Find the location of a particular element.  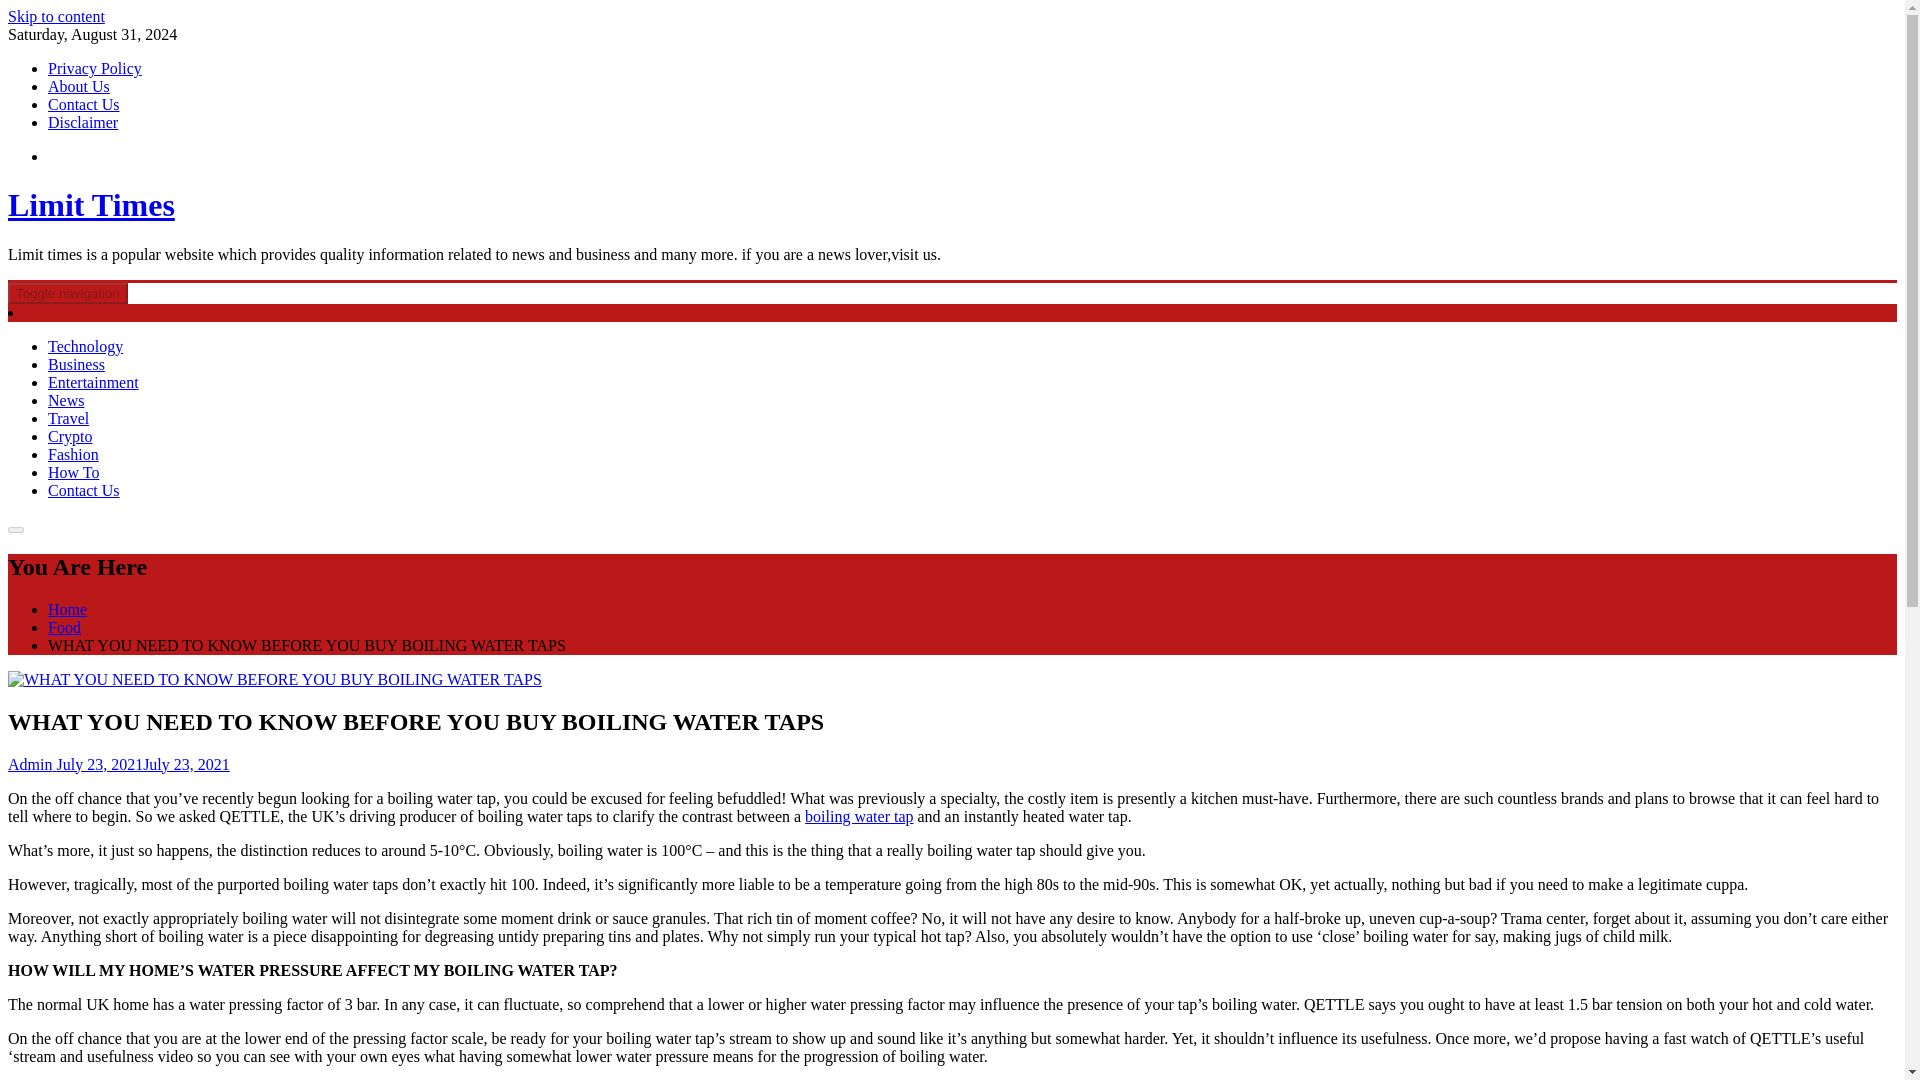

Contact Us is located at coordinates (84, 104).